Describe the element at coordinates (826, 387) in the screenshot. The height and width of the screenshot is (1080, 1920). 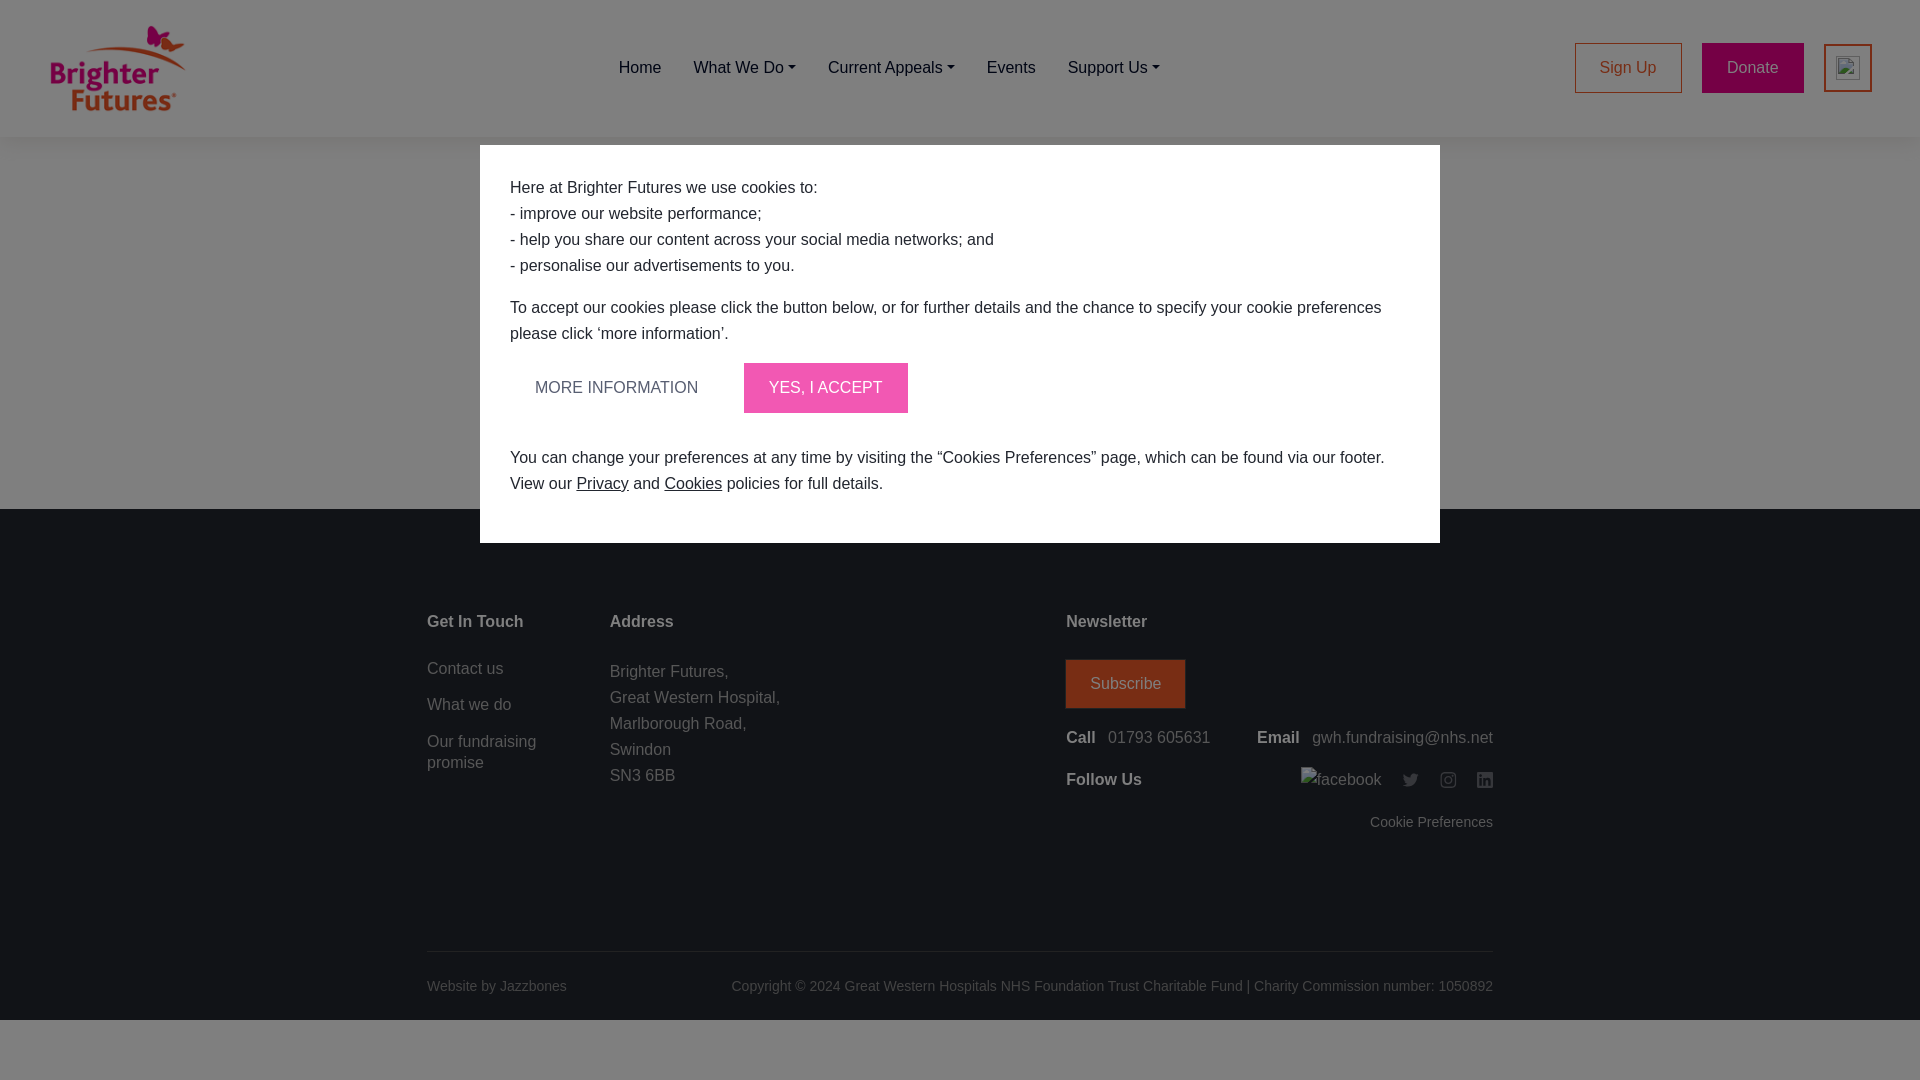
I see `YES, I ACCEPT` at that location.